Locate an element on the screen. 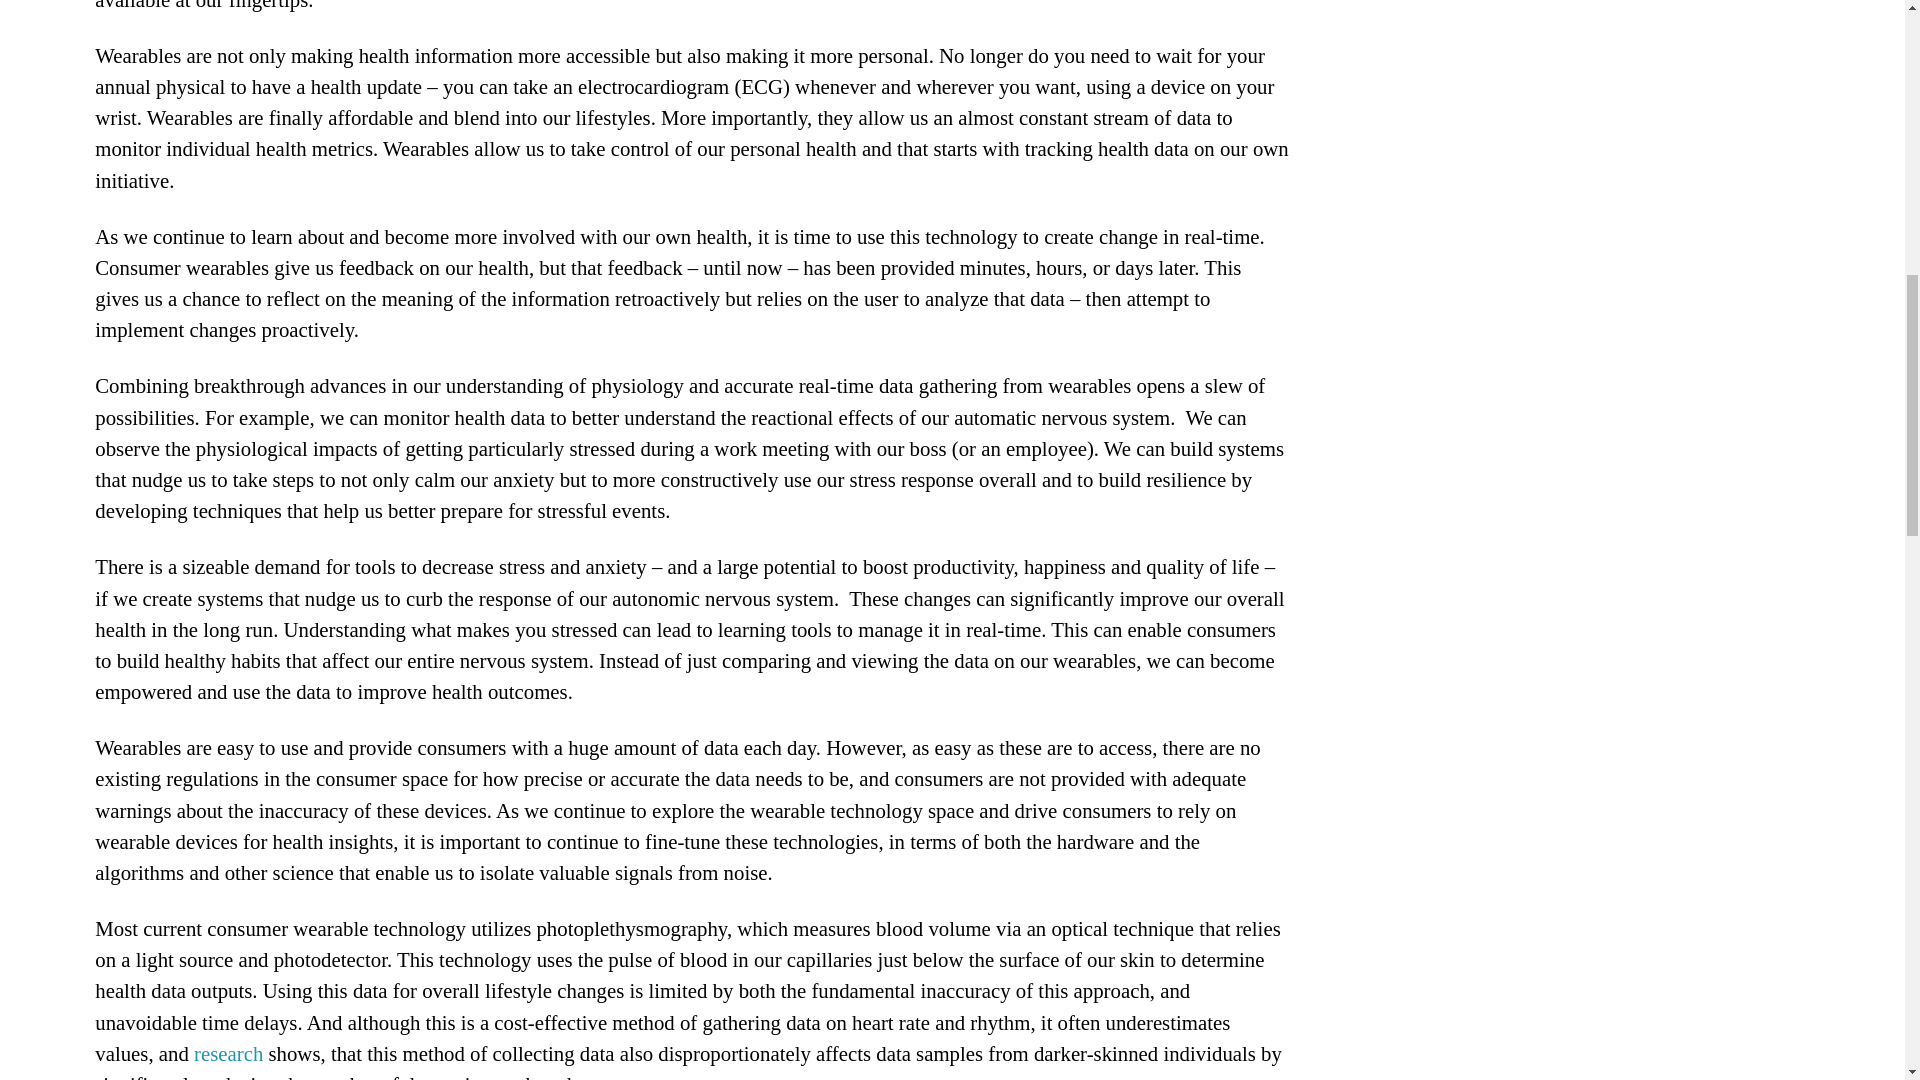  Advertisement is located at coordinates (1476, 73).